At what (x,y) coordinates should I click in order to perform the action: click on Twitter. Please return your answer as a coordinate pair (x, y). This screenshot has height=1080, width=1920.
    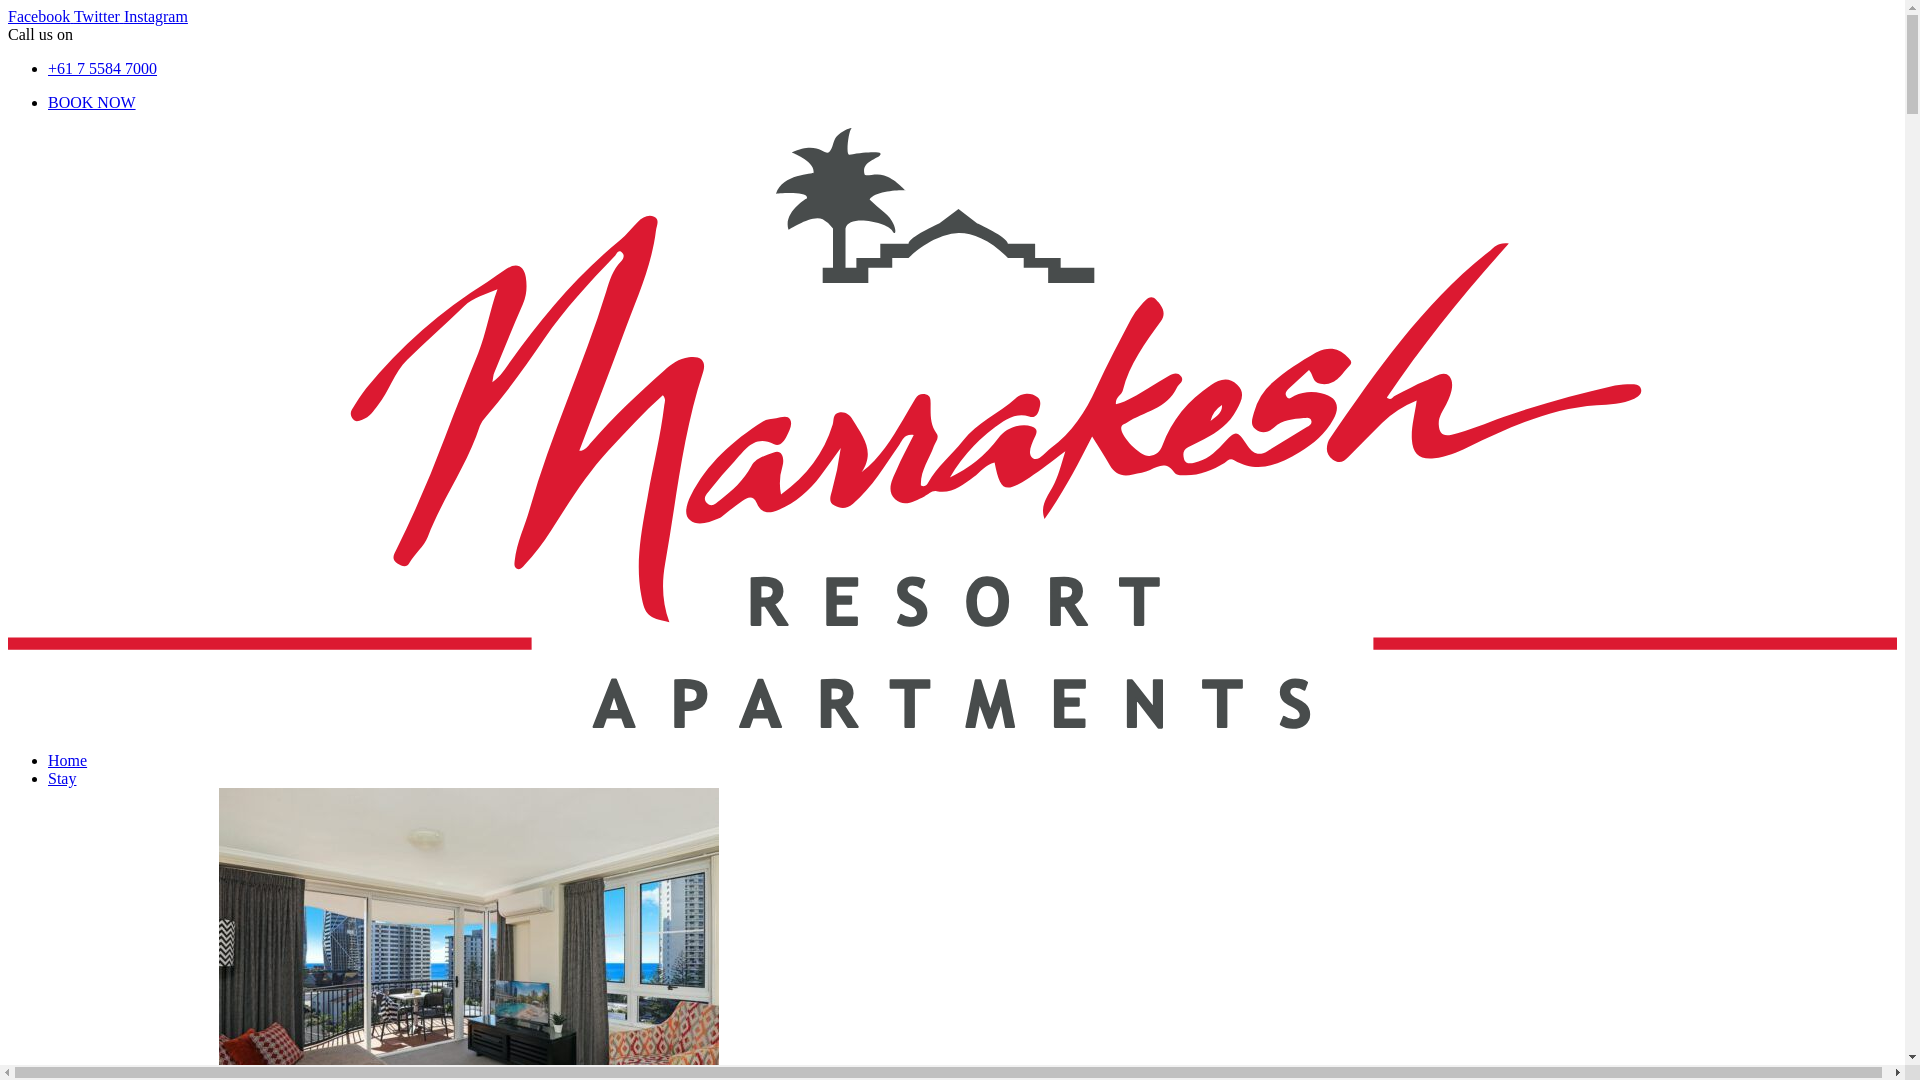
    Looking at the image, I should click on (99, 16).